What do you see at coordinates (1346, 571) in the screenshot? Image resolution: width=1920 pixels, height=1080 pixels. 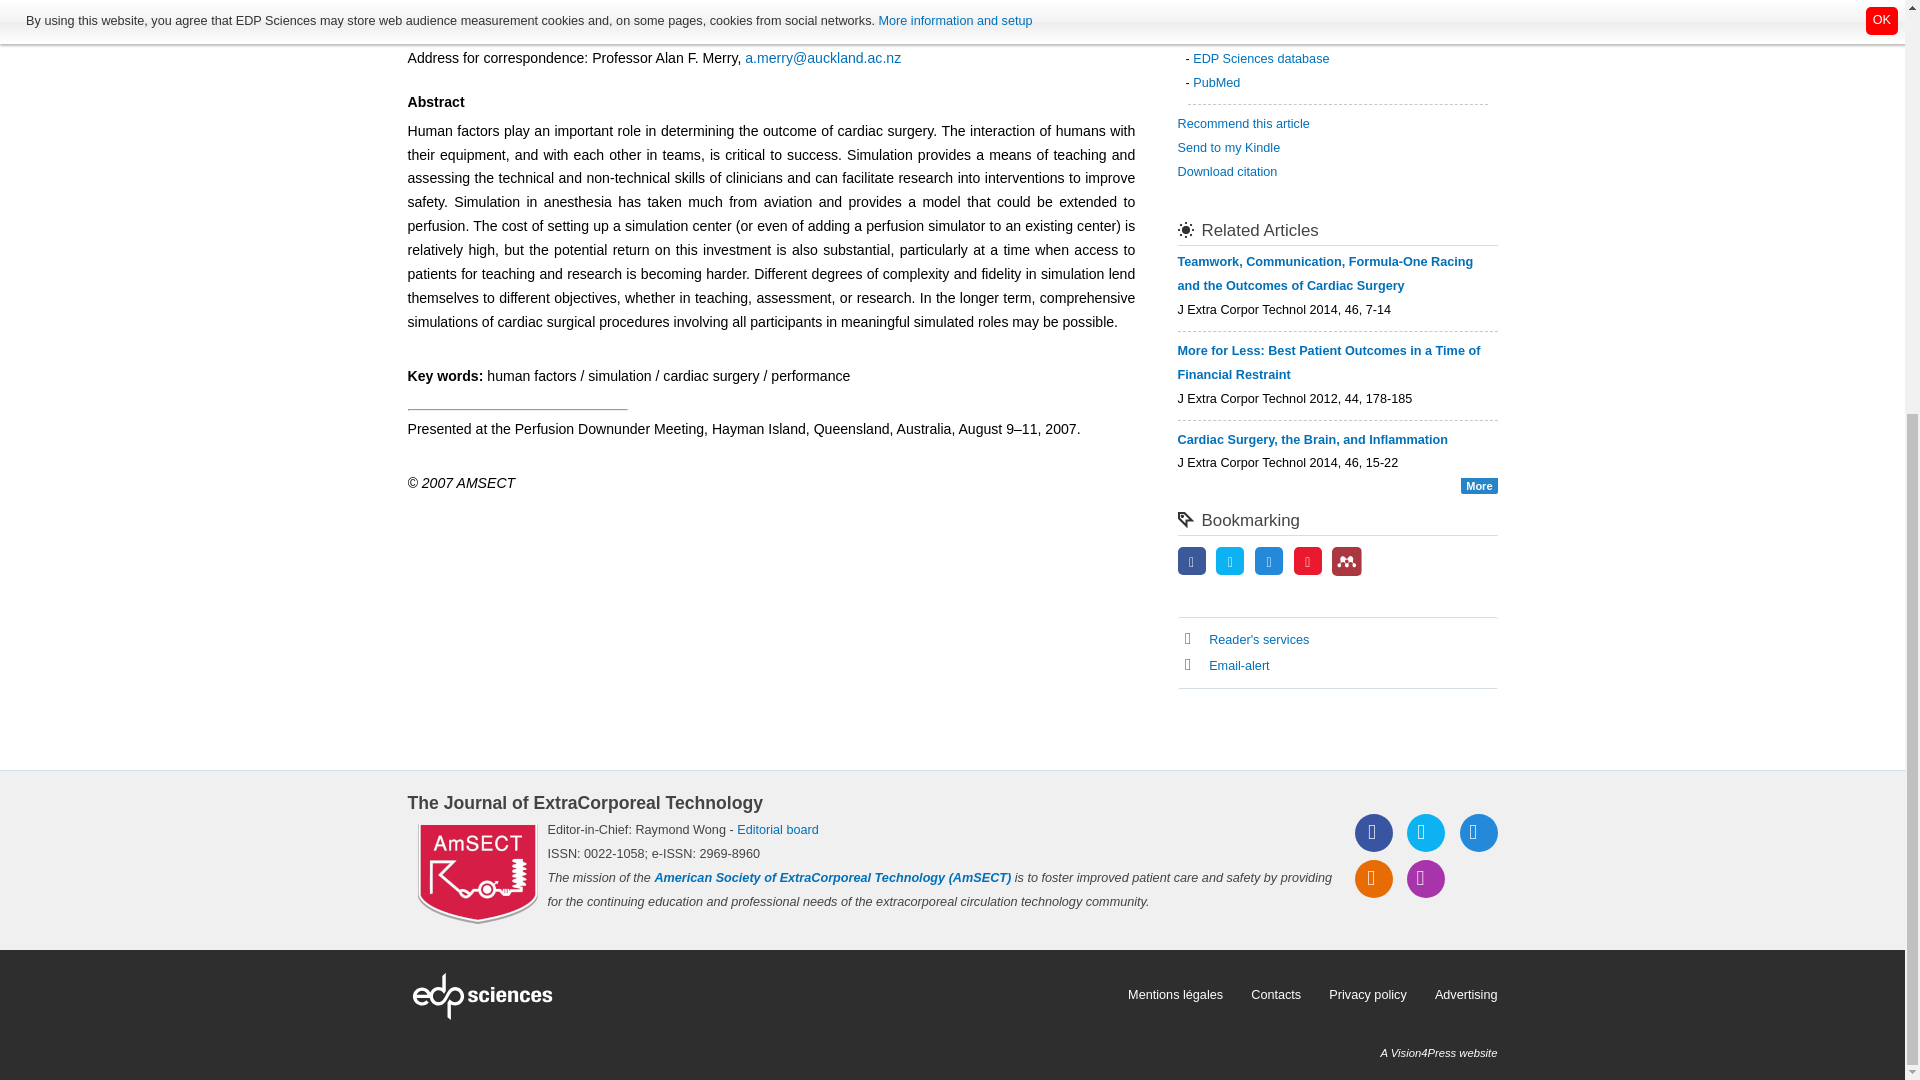 I see `Add this article to your Mendeley library` at bounding box center [1346, 571].